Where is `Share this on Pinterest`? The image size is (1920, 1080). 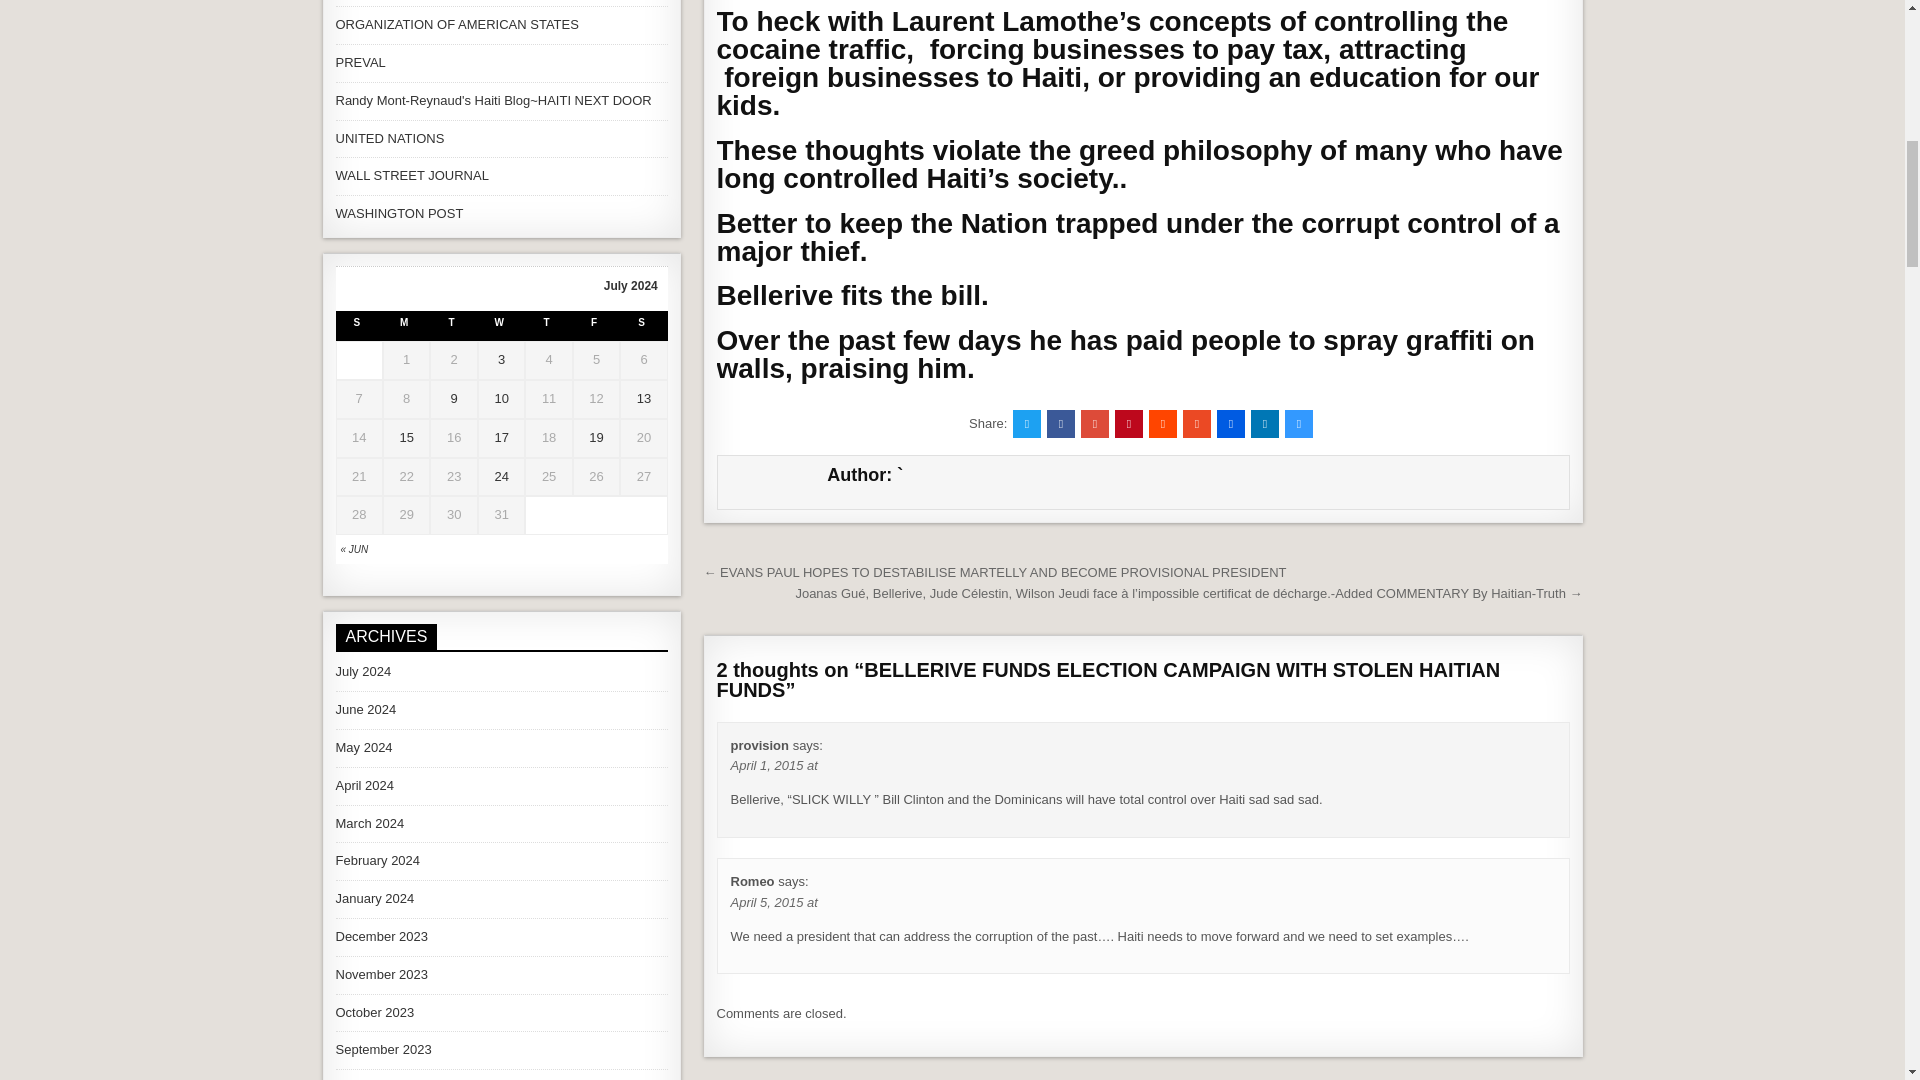 Share this on Pinterest is located at coordinates (1128, 424).